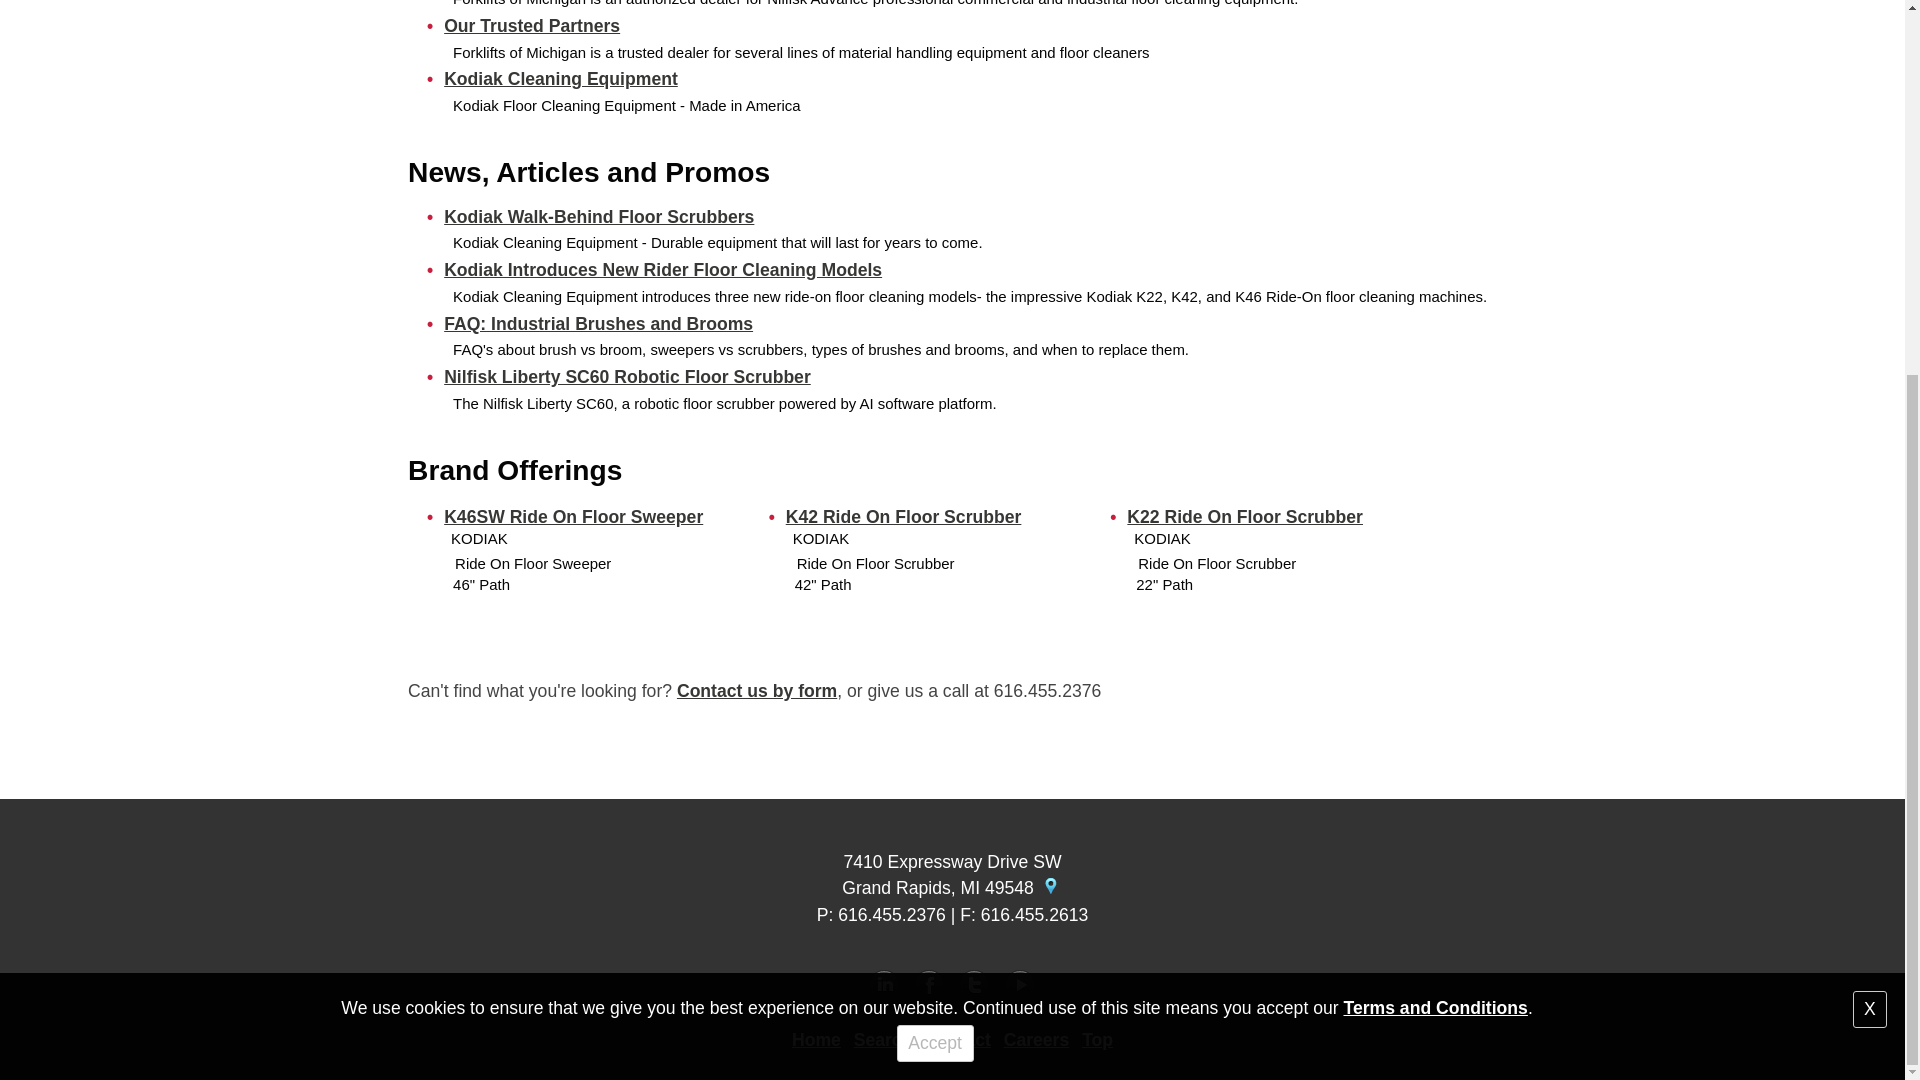 The width and height of the screenshot is (1920, 1080). Describe the element at coordinates (1434, 444) in the screenshot. I see `Terms and Conditions` at that location.